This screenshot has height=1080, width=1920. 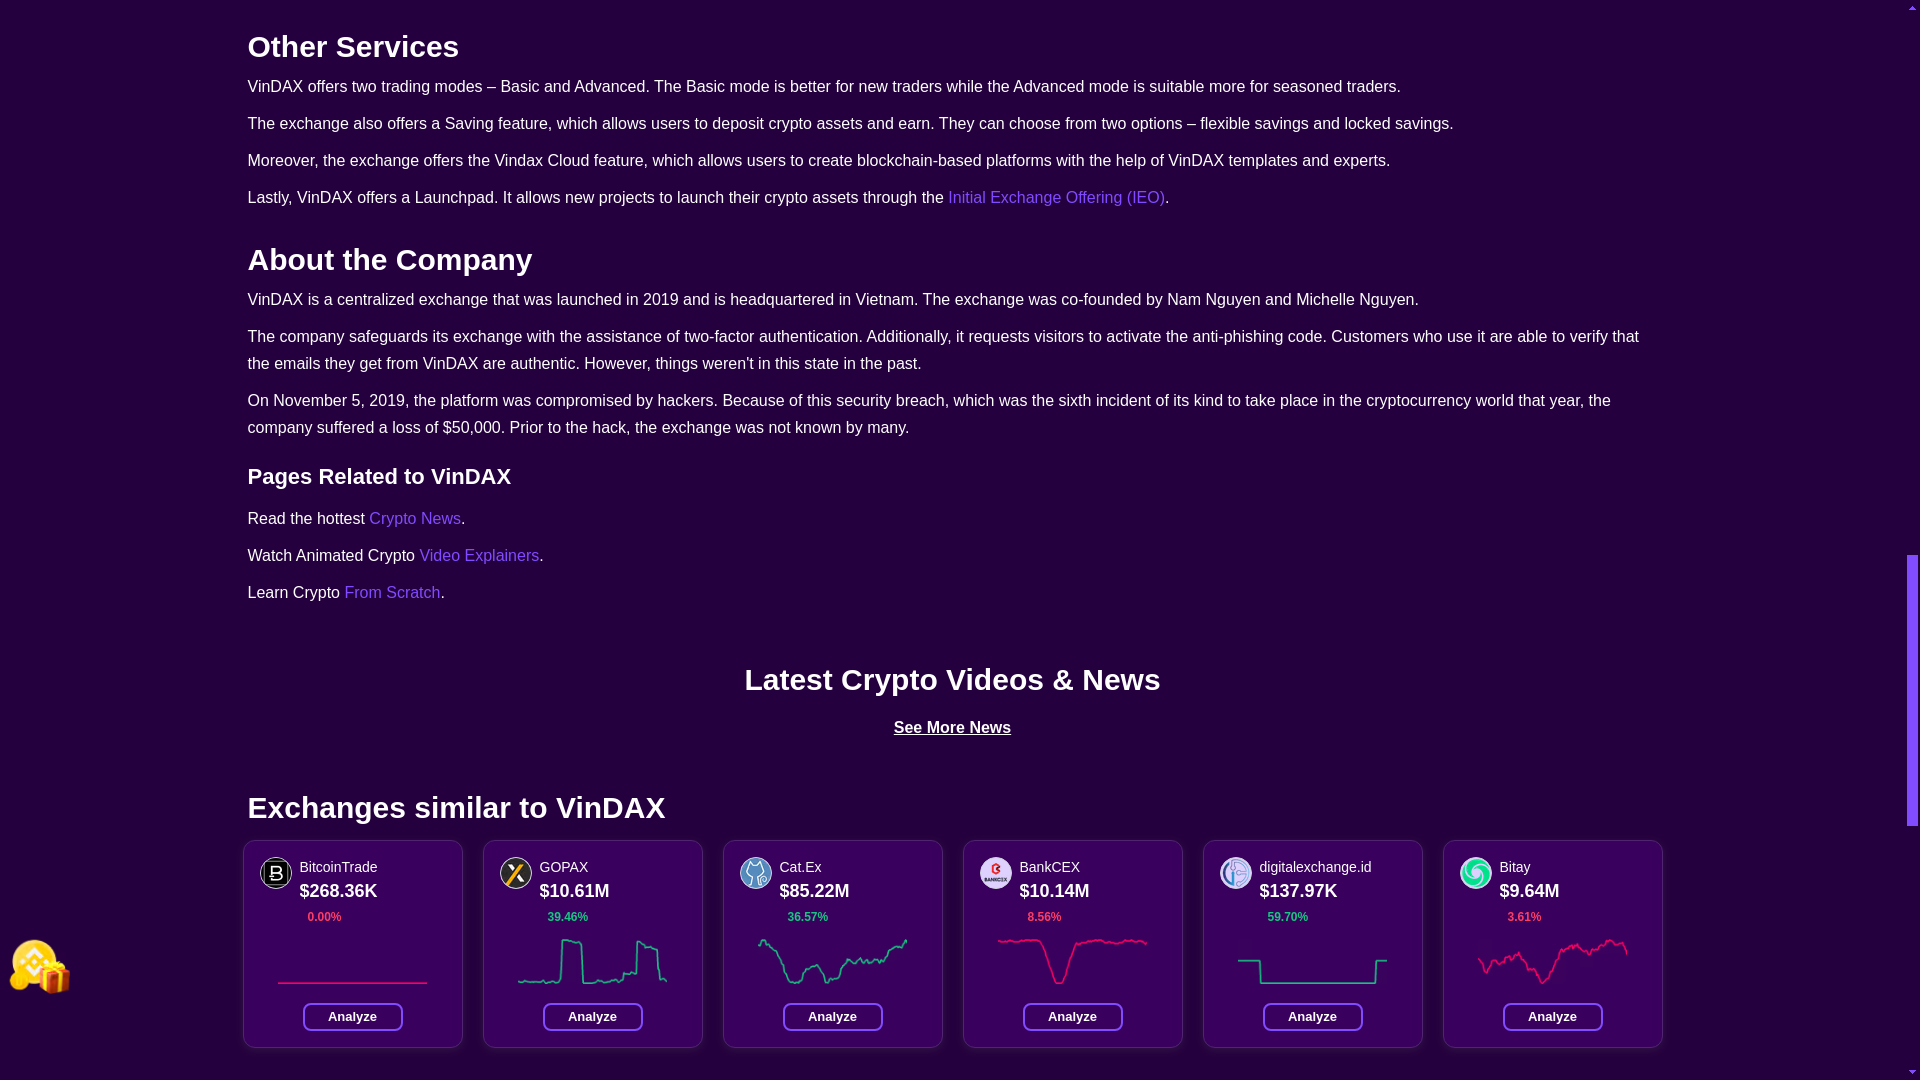 I want to click on BankCEX Exchange, so click(x=995, y=872).